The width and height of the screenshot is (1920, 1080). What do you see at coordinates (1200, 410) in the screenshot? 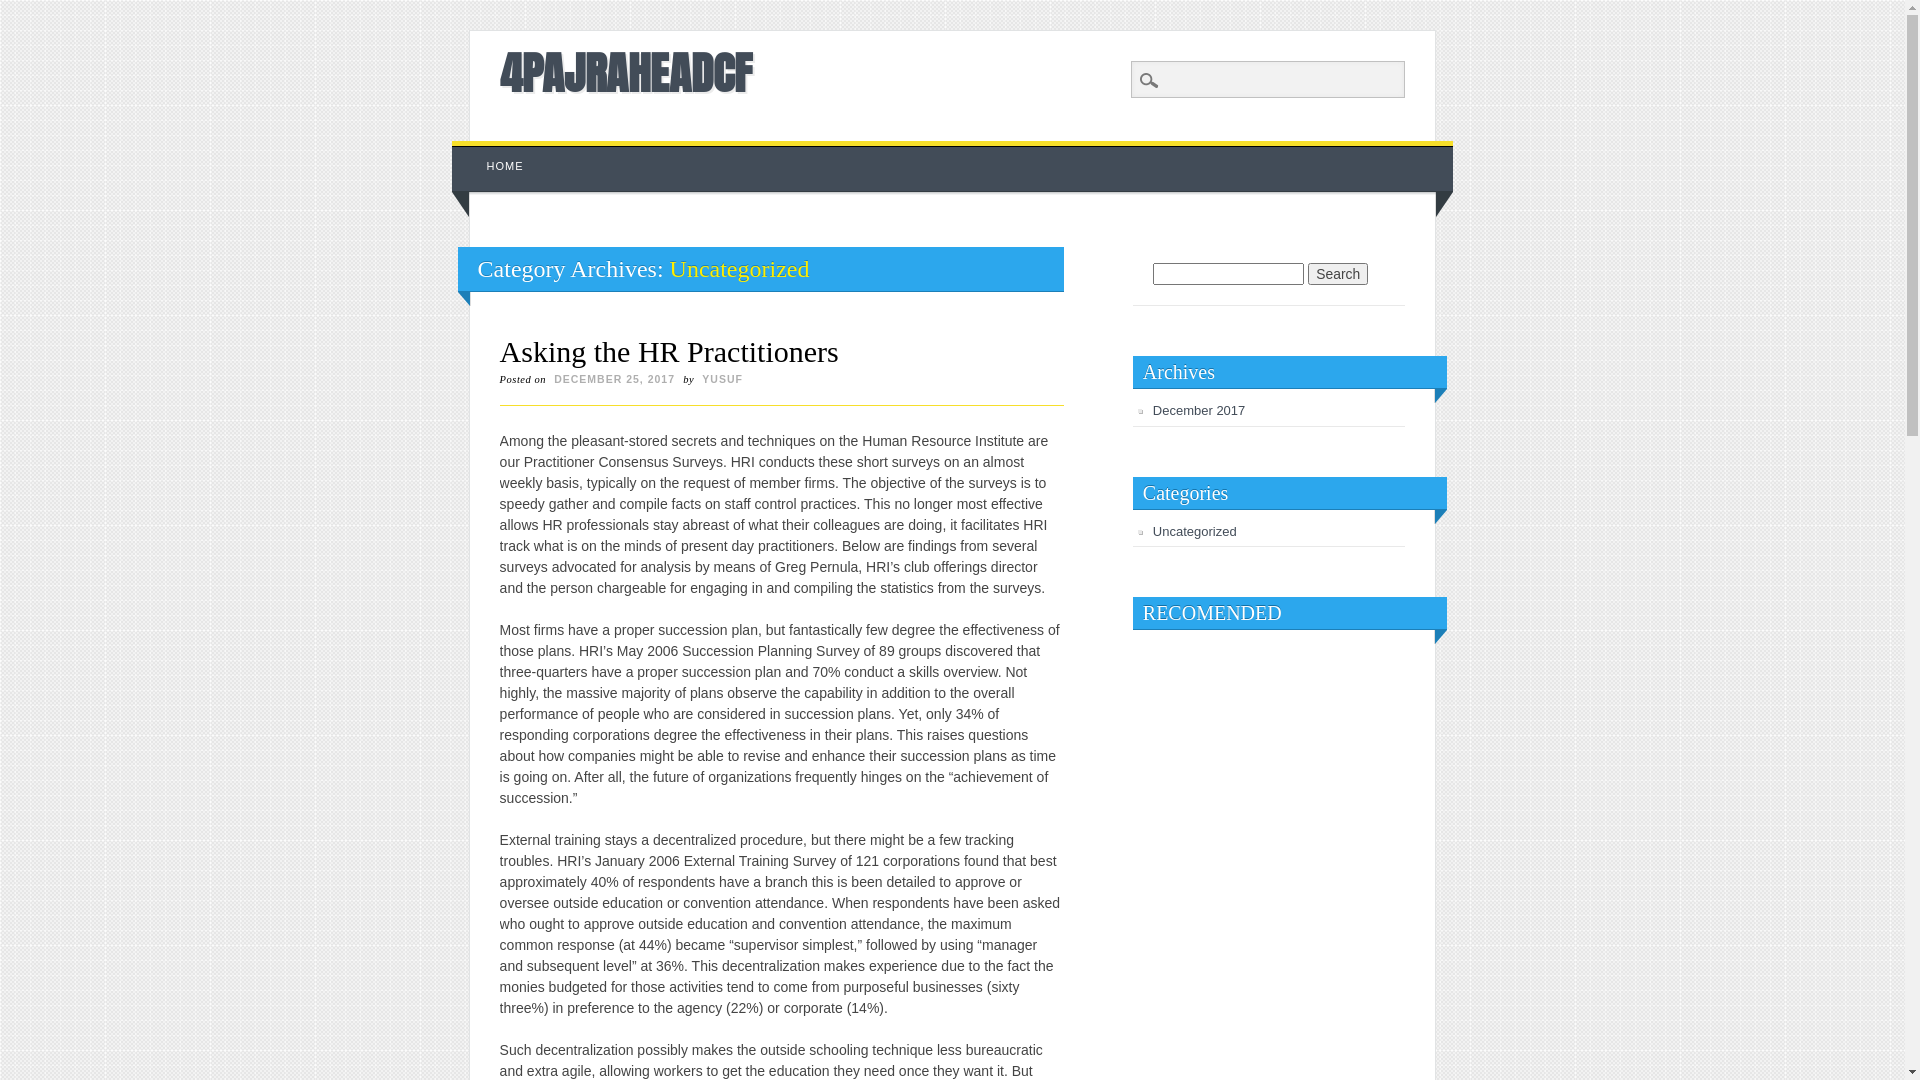
I see `December 2017` at bounding box center [1200, 410].